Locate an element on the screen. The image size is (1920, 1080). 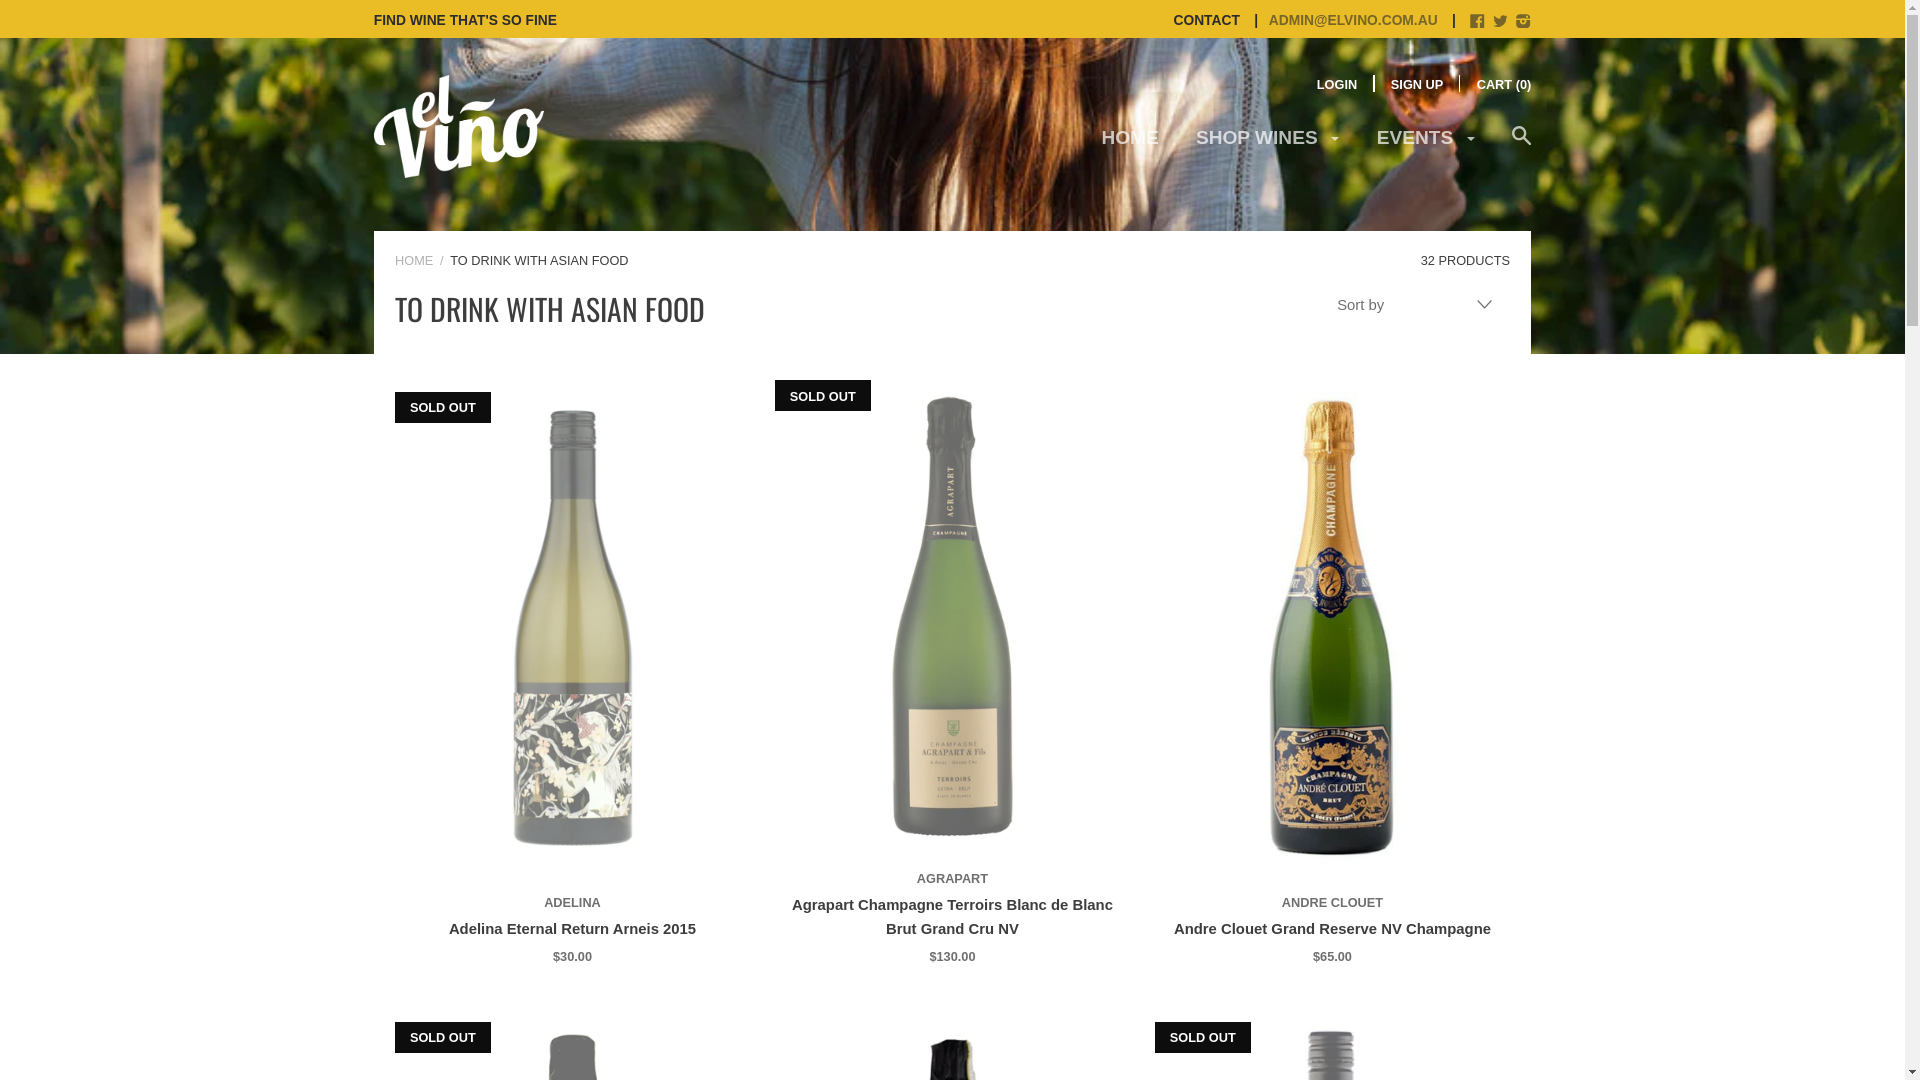
Twitter is located at coordinates (1500, 22).